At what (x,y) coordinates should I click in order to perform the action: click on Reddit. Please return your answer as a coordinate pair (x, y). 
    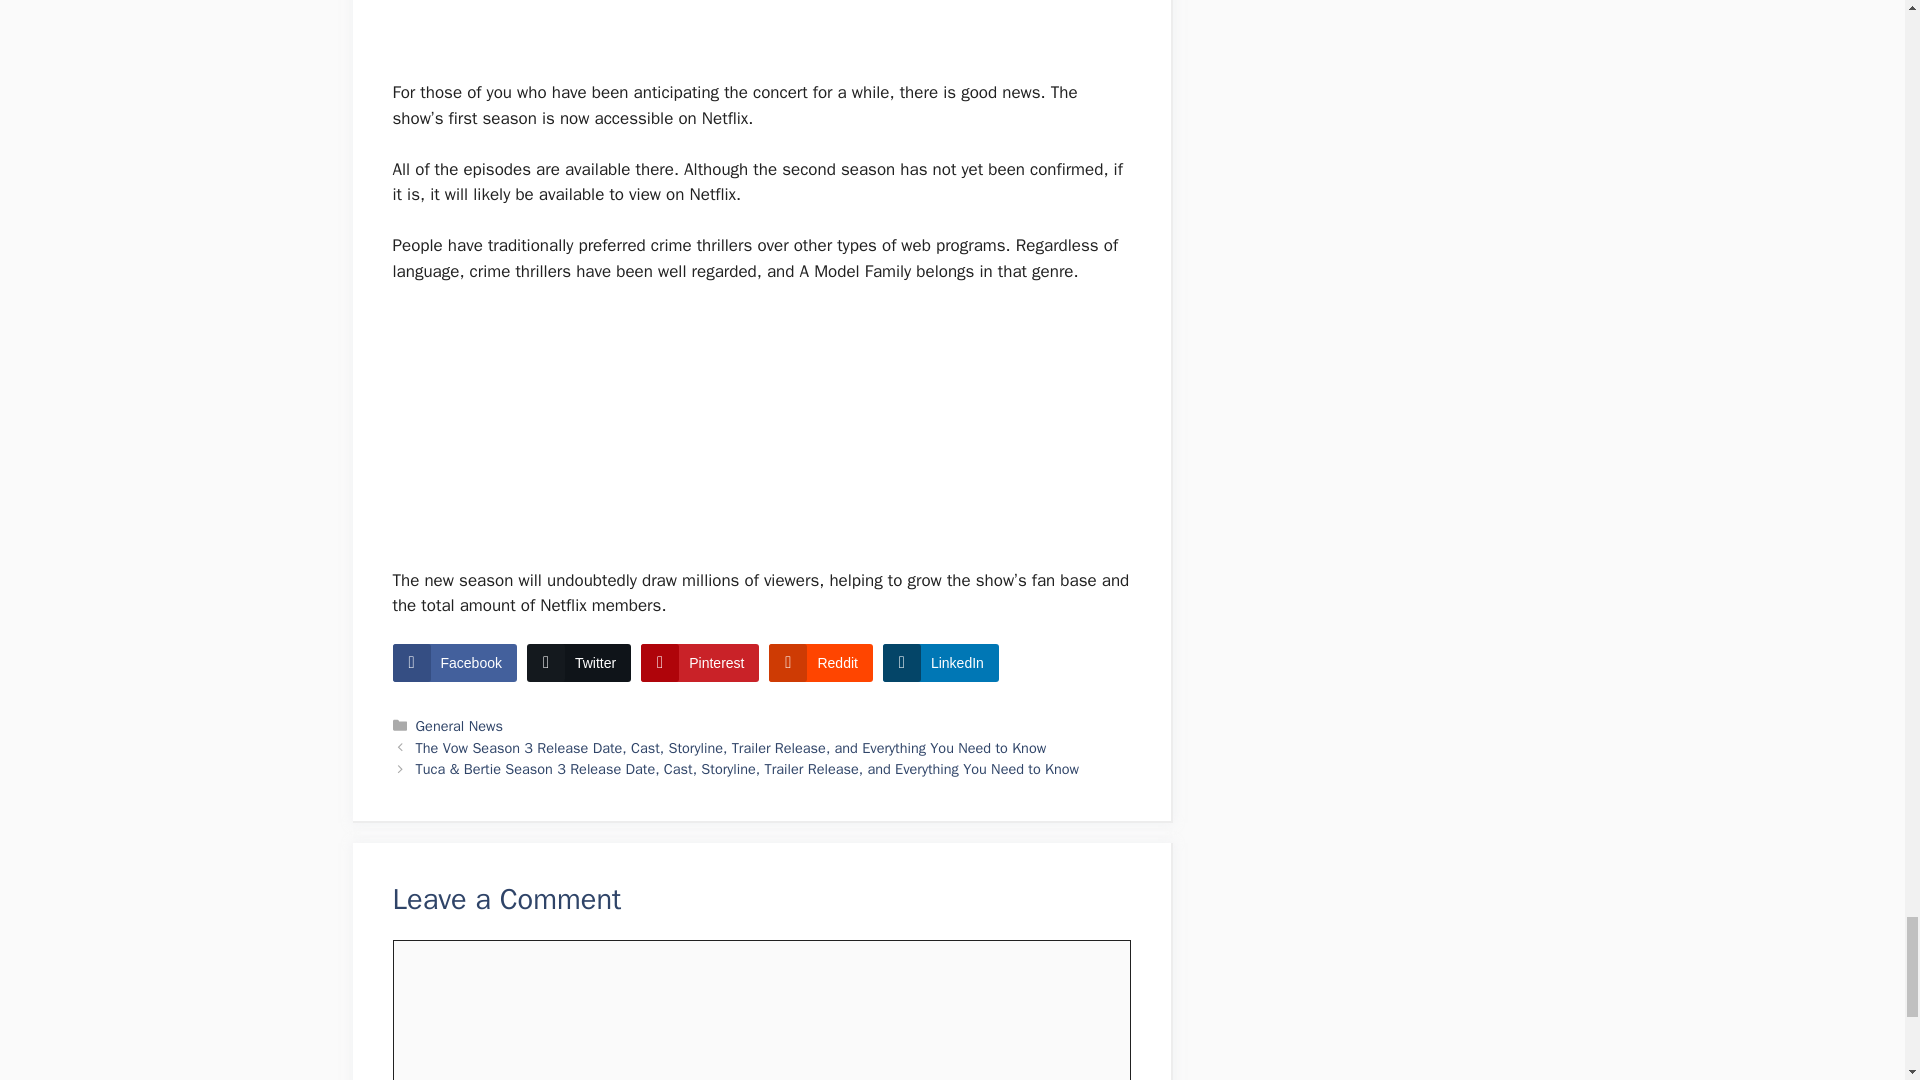
    Looking at the image, I should click on (820, 662).